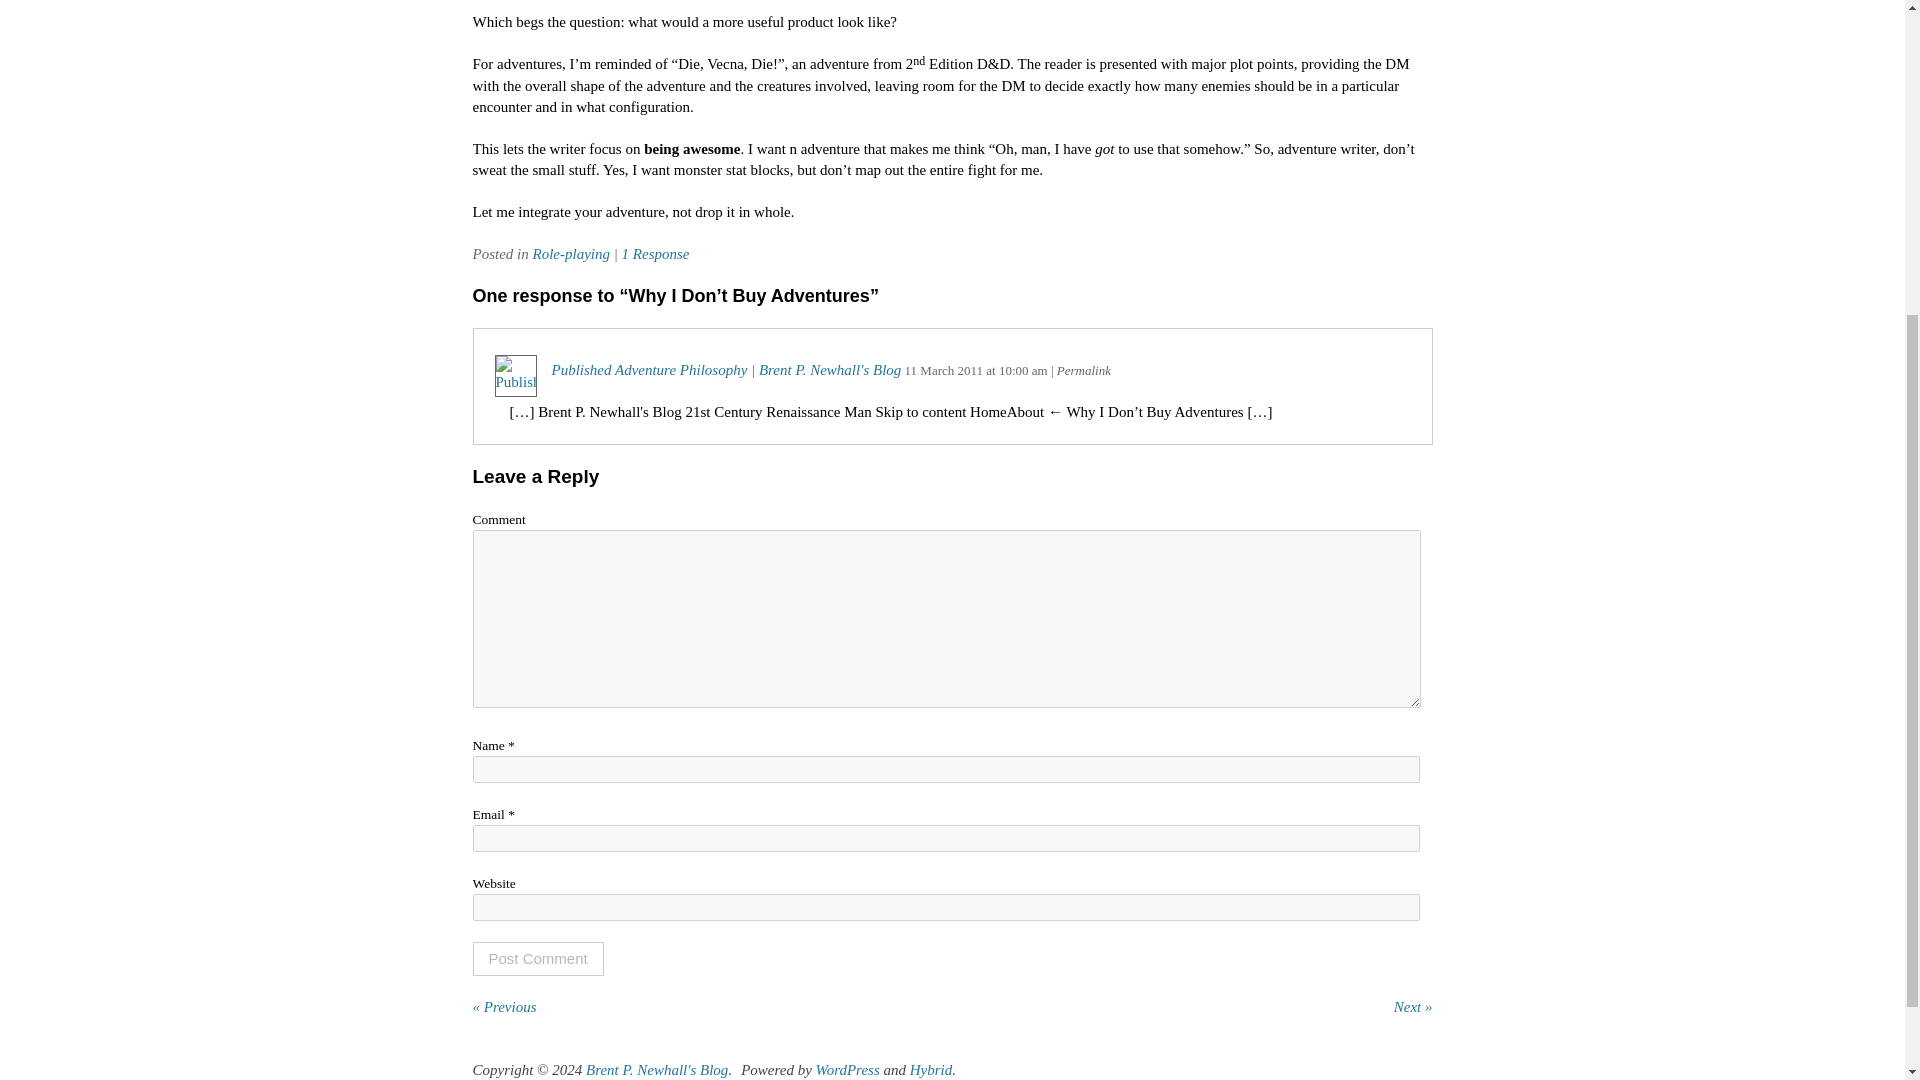 The image size is (1920, 1080). What do you see at coordinates (656, 1069) in the screenshot?
I see `Brent P. Newhall's Blog` at bounding box center [656, 1069].